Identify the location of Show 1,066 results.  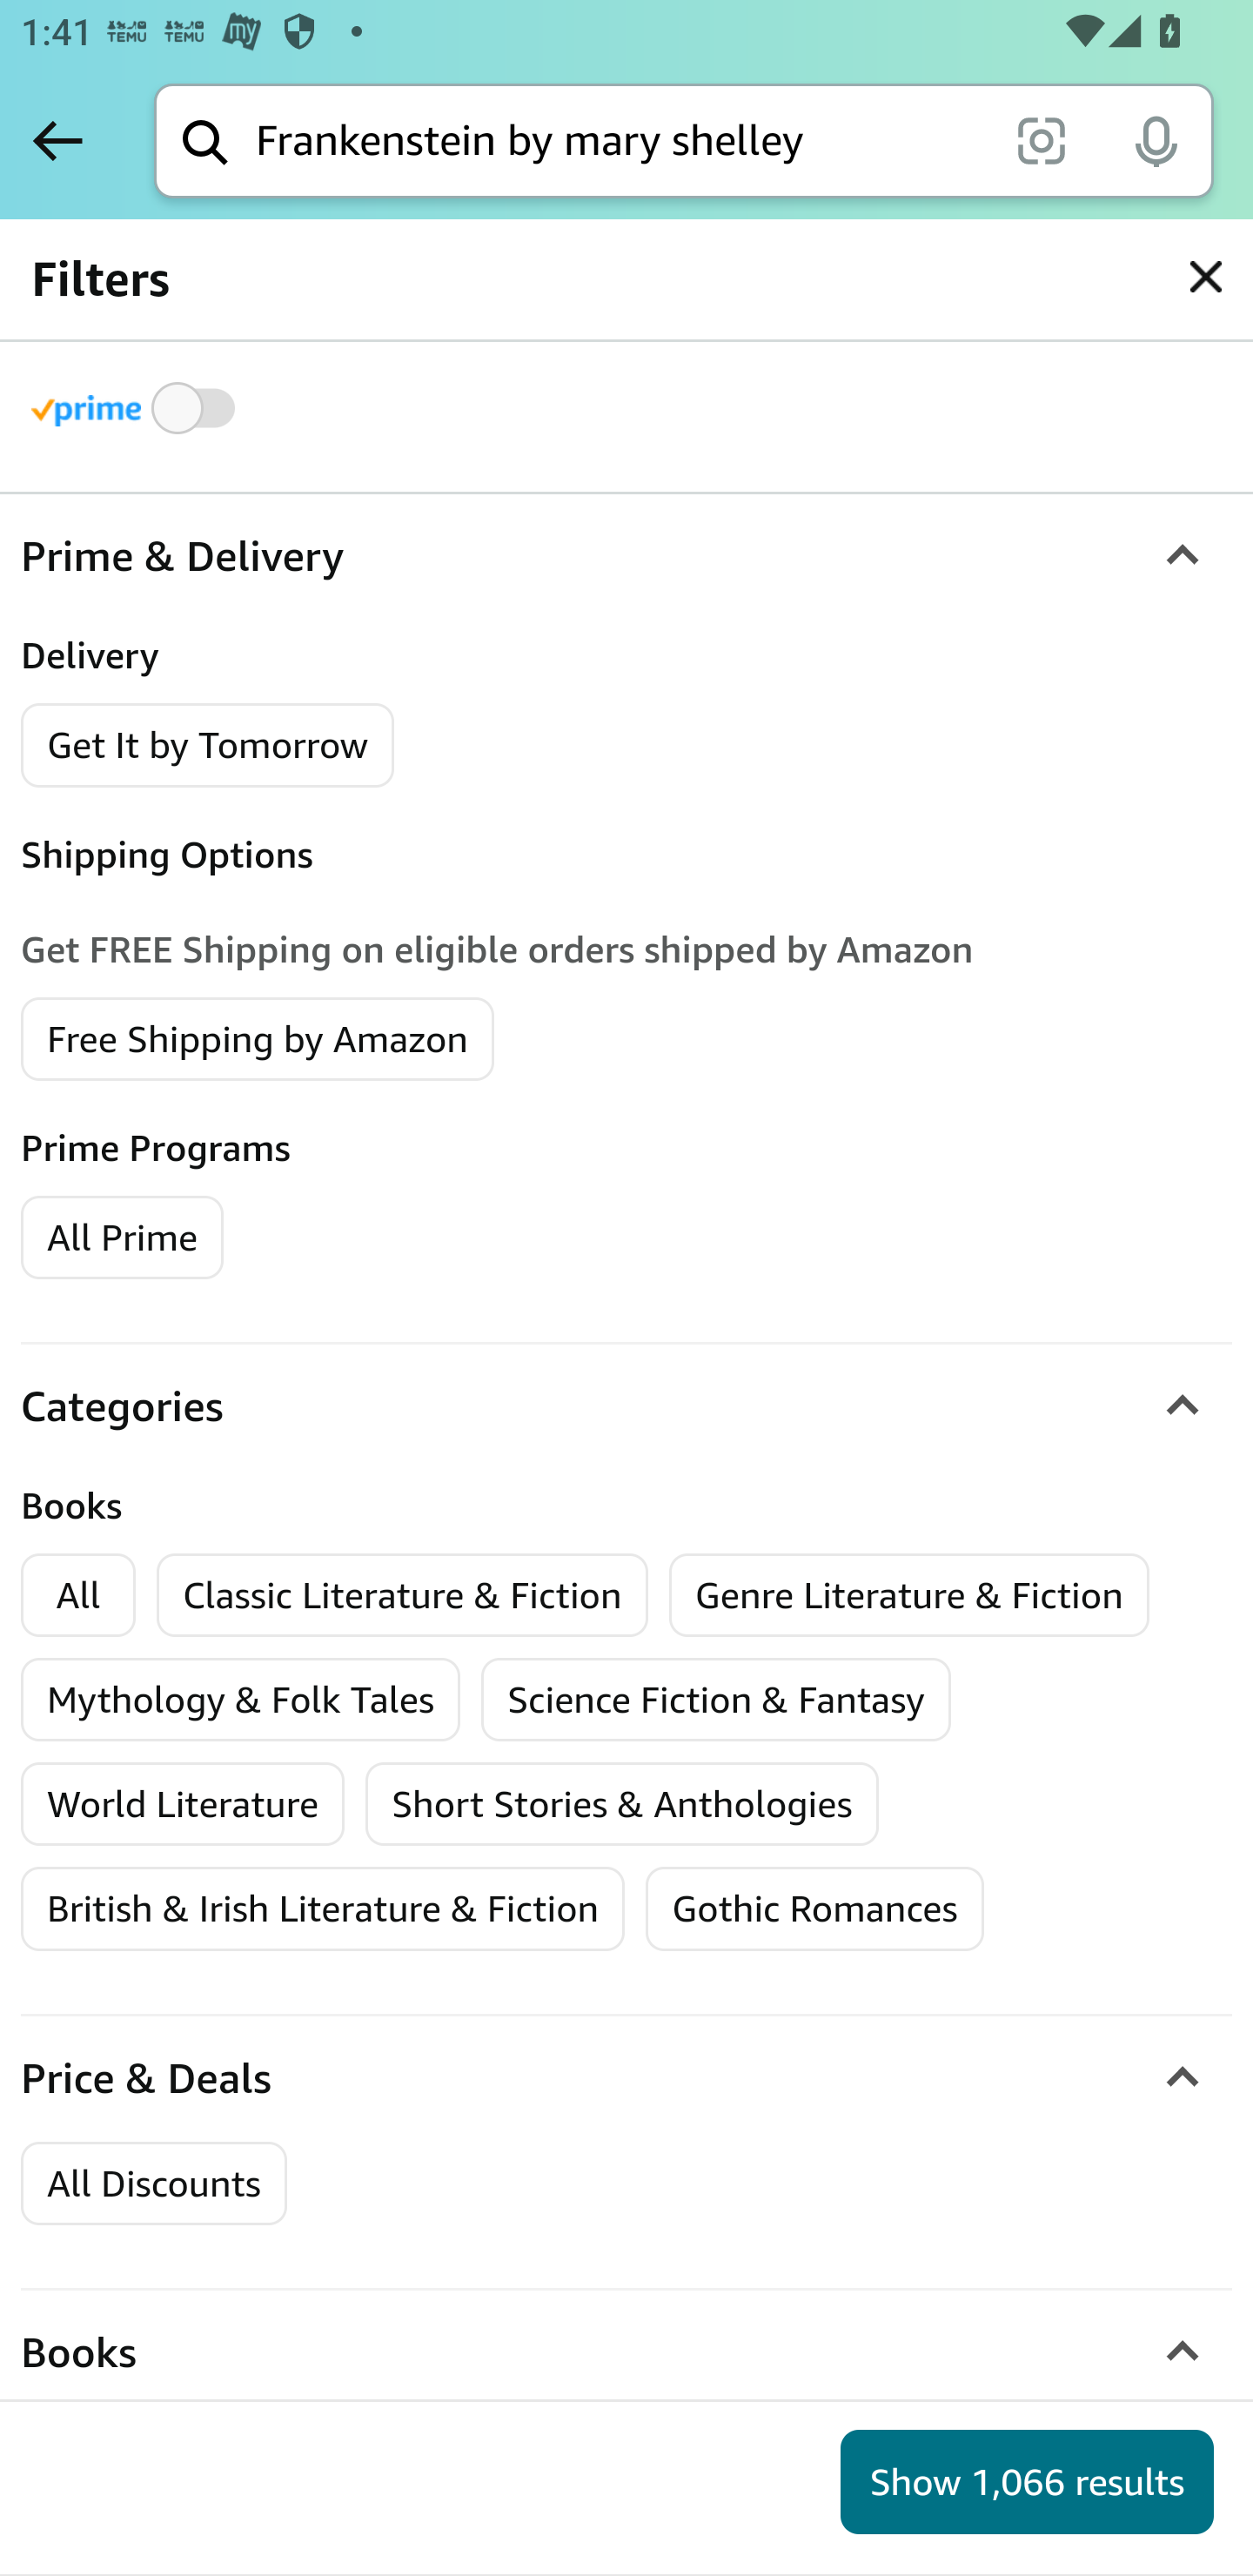
(1027, 2482).